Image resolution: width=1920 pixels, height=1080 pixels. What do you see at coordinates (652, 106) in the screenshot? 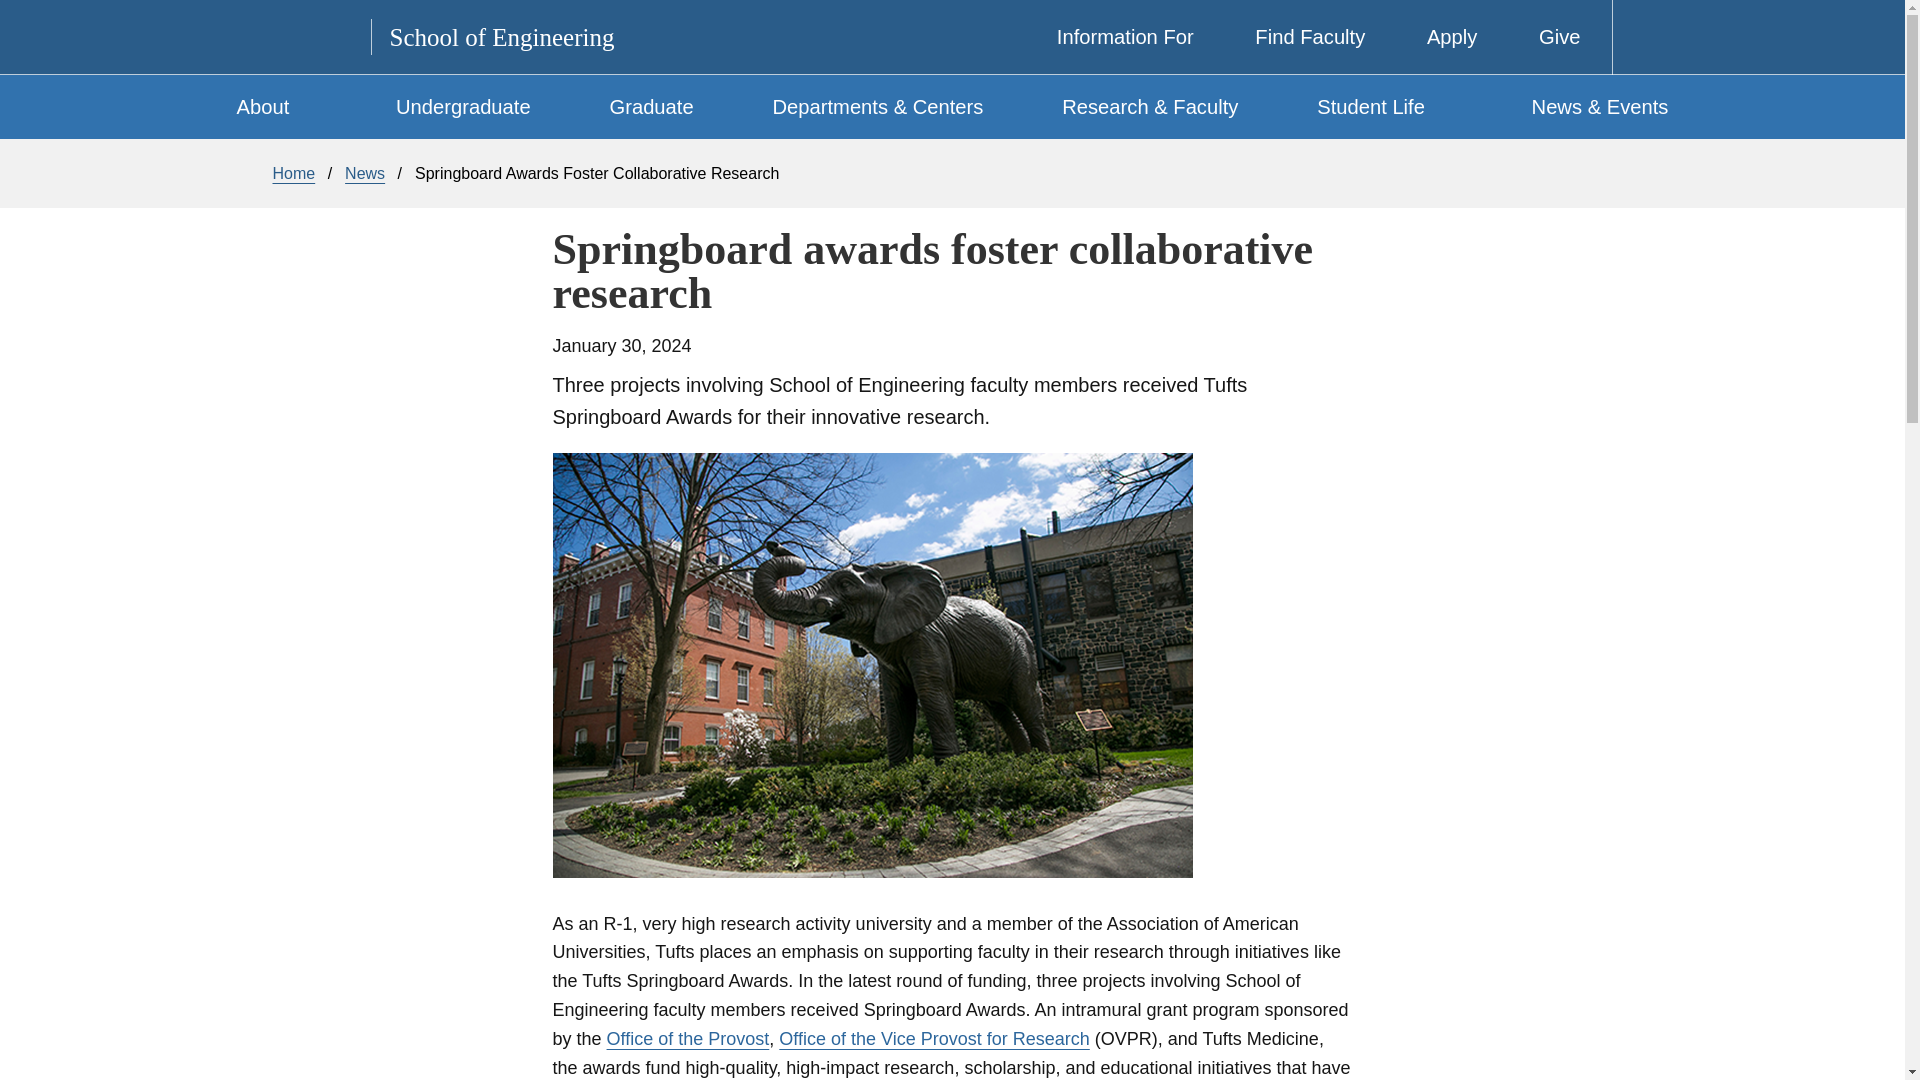
I see `Graduate` at bounding box center [652, 106].